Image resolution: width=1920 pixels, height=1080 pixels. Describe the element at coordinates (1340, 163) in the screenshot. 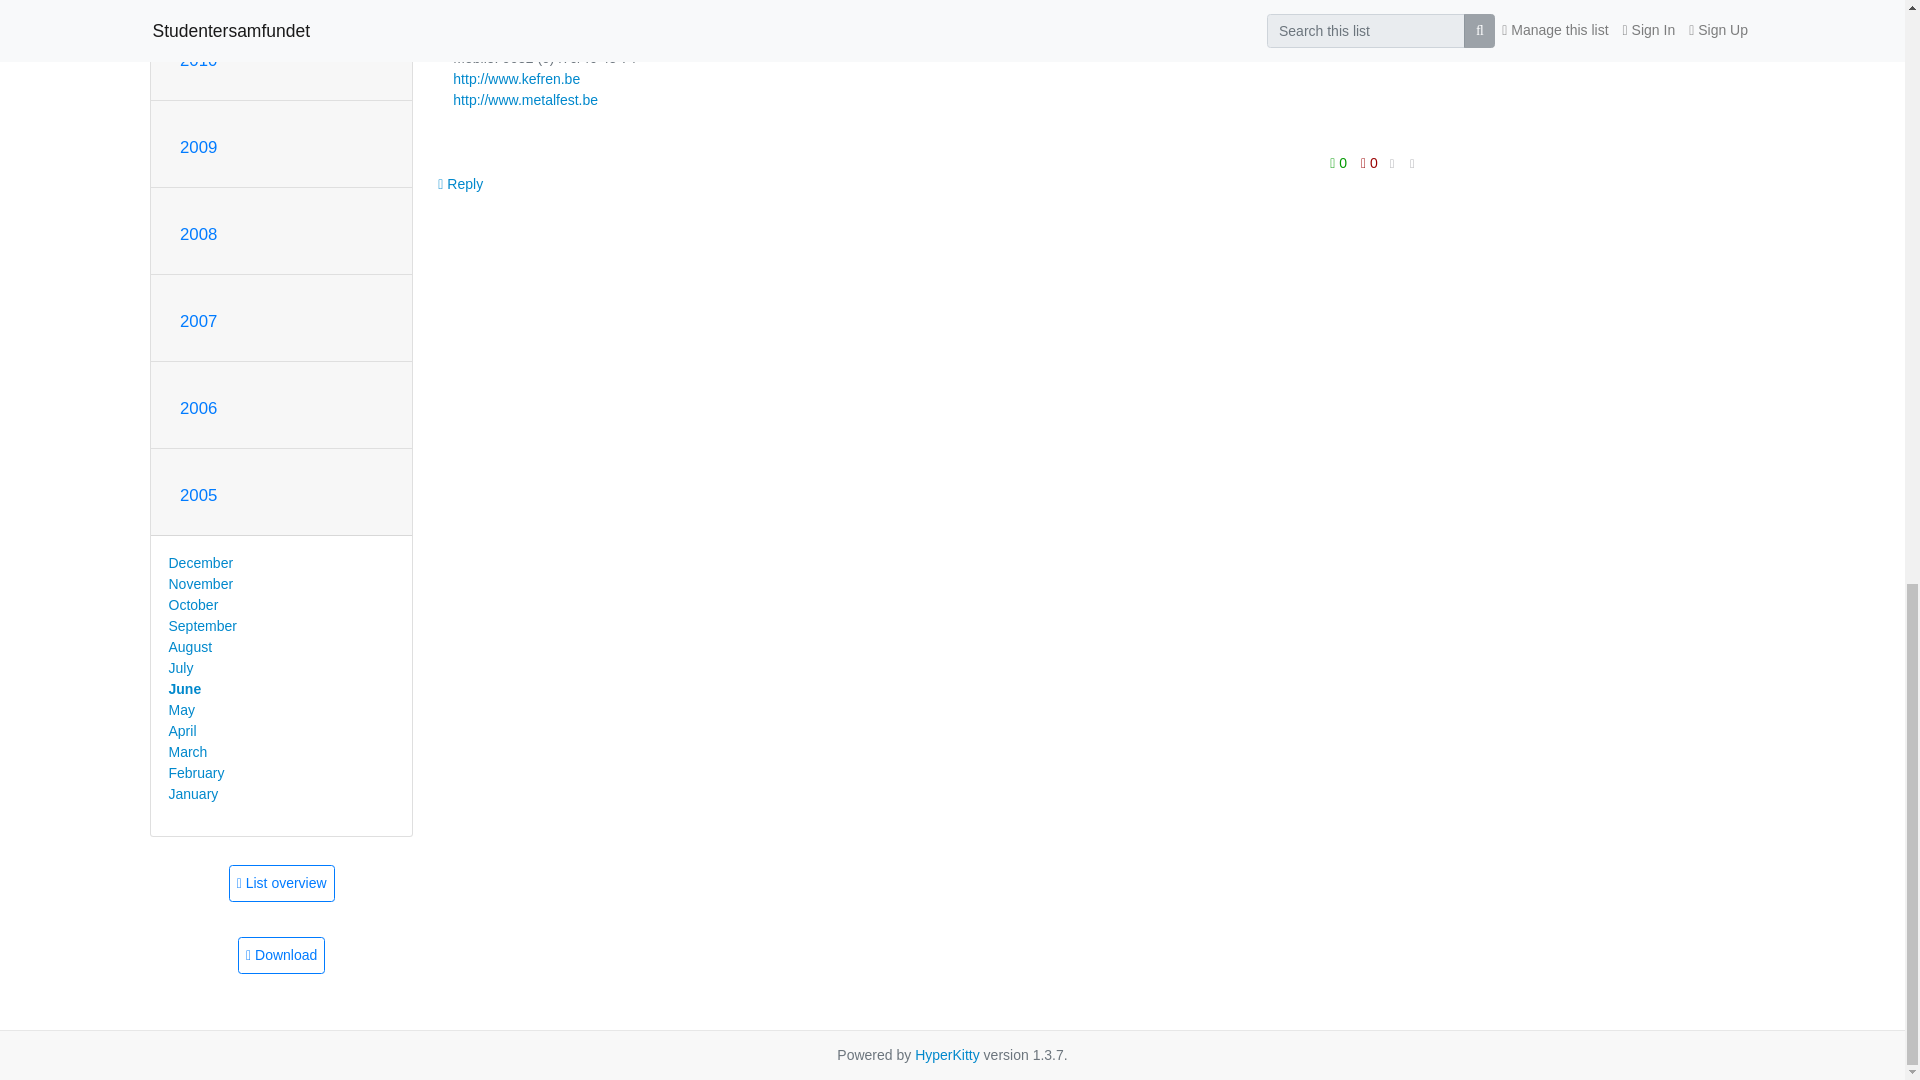

I see `You must be logged-in to vote.` at that location.